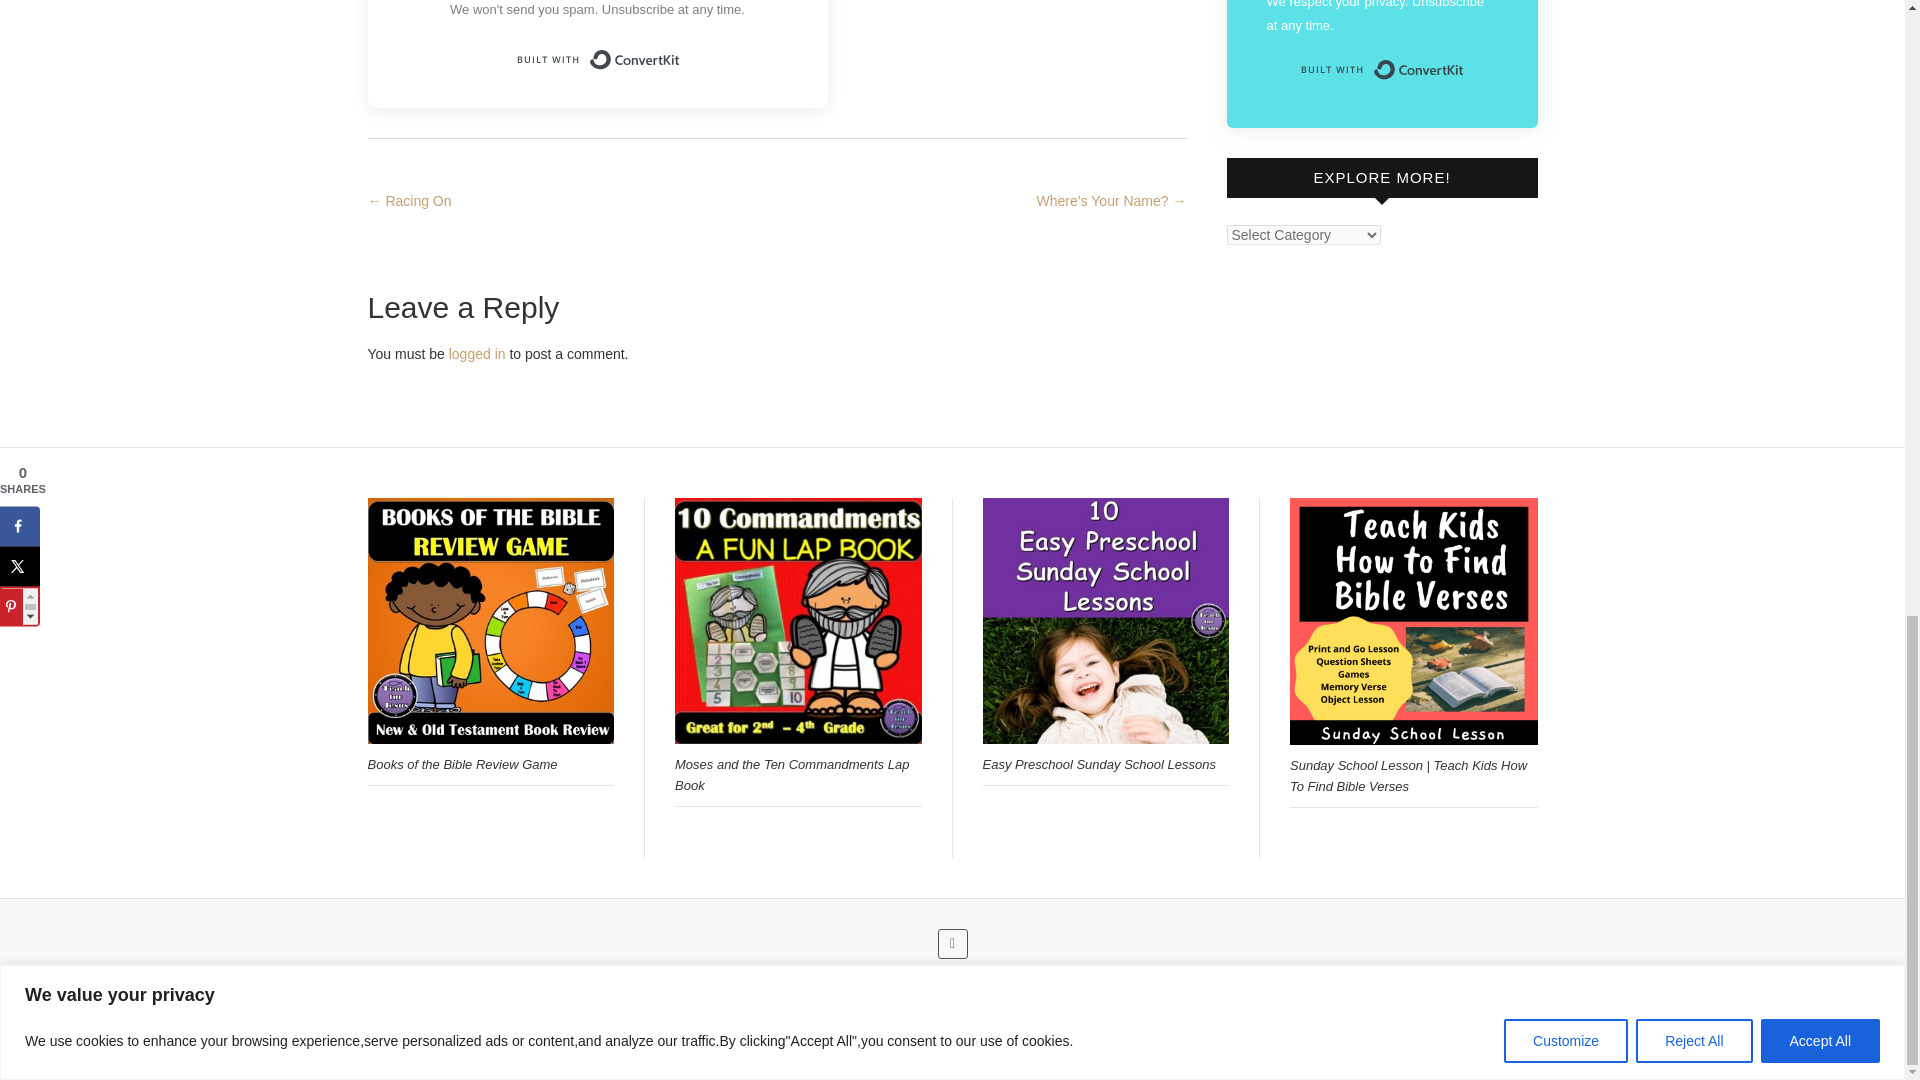 This screenshot has height=1080, width=1920. I want to click on WordPress, so click(1152, 1054).